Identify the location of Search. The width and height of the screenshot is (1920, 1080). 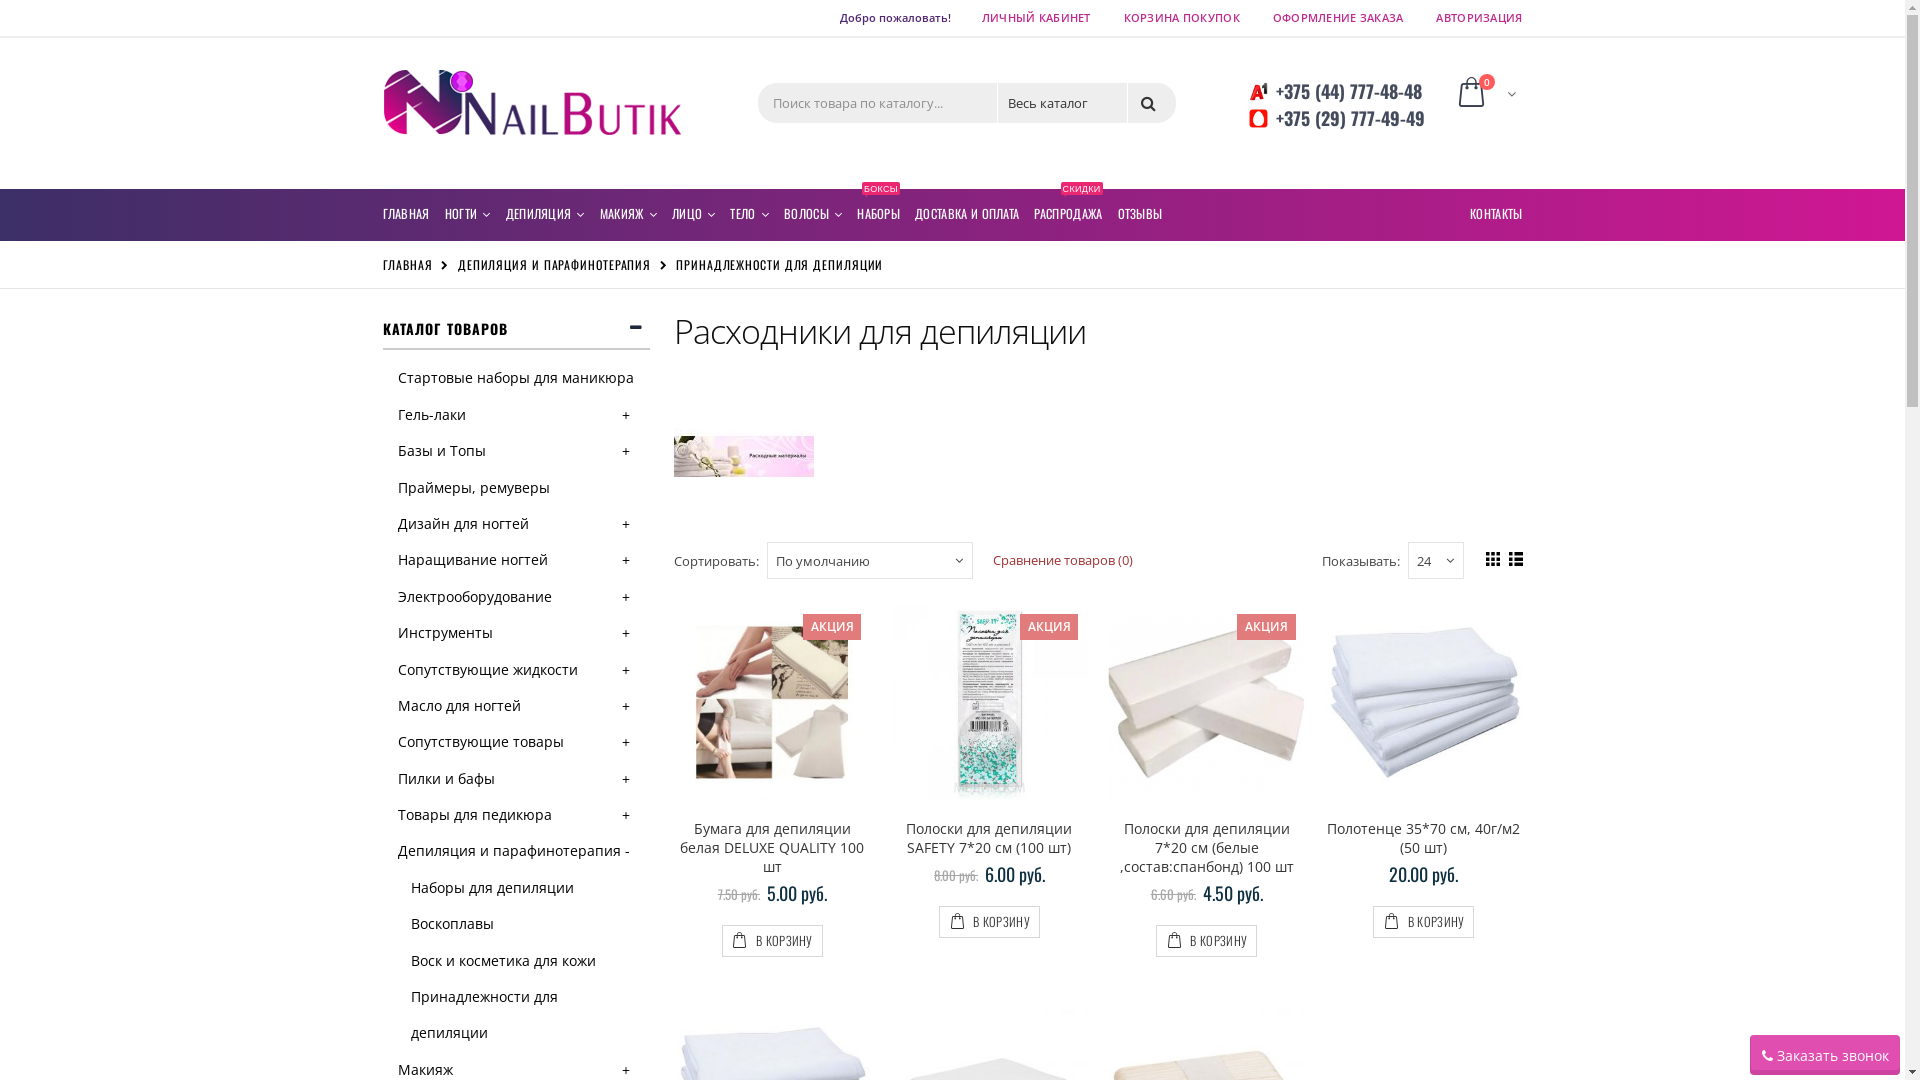
(1152, 102).